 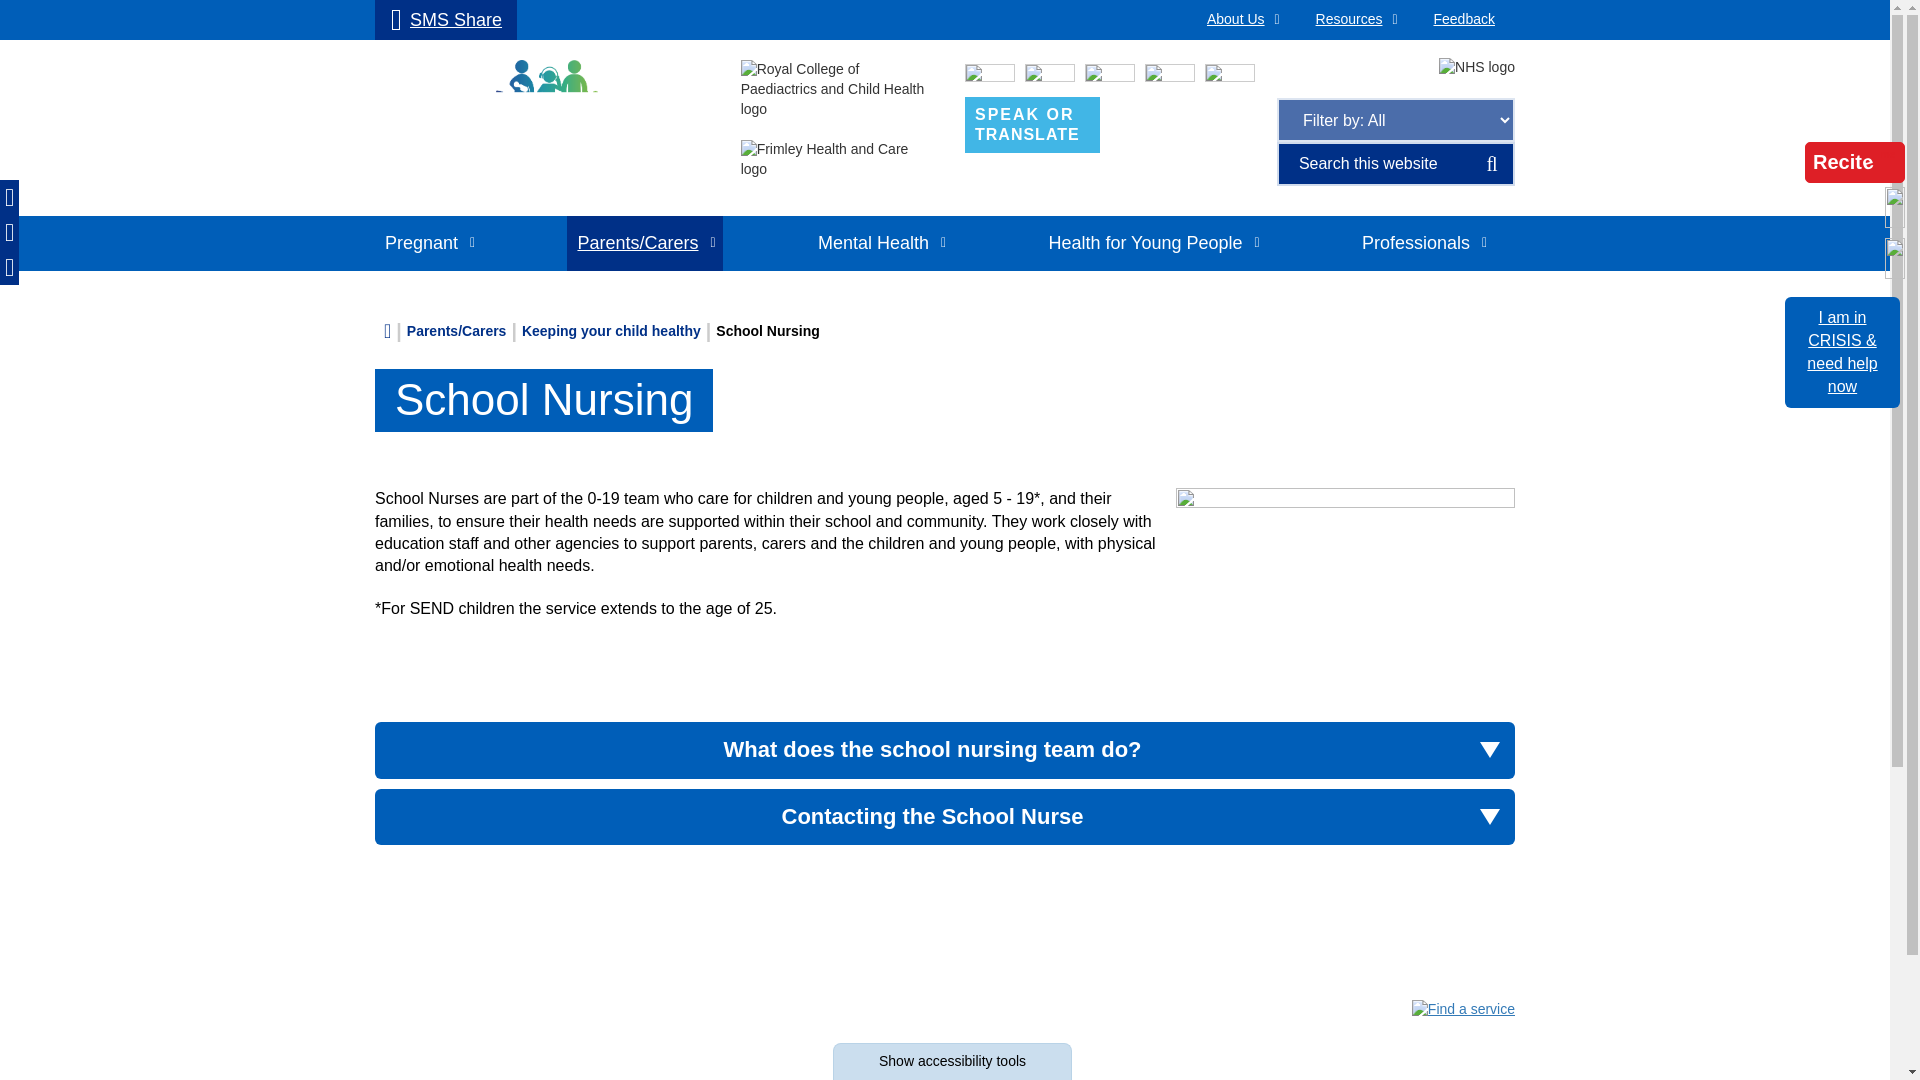 I want to click on Pregnant, so click(x=445, y=20).